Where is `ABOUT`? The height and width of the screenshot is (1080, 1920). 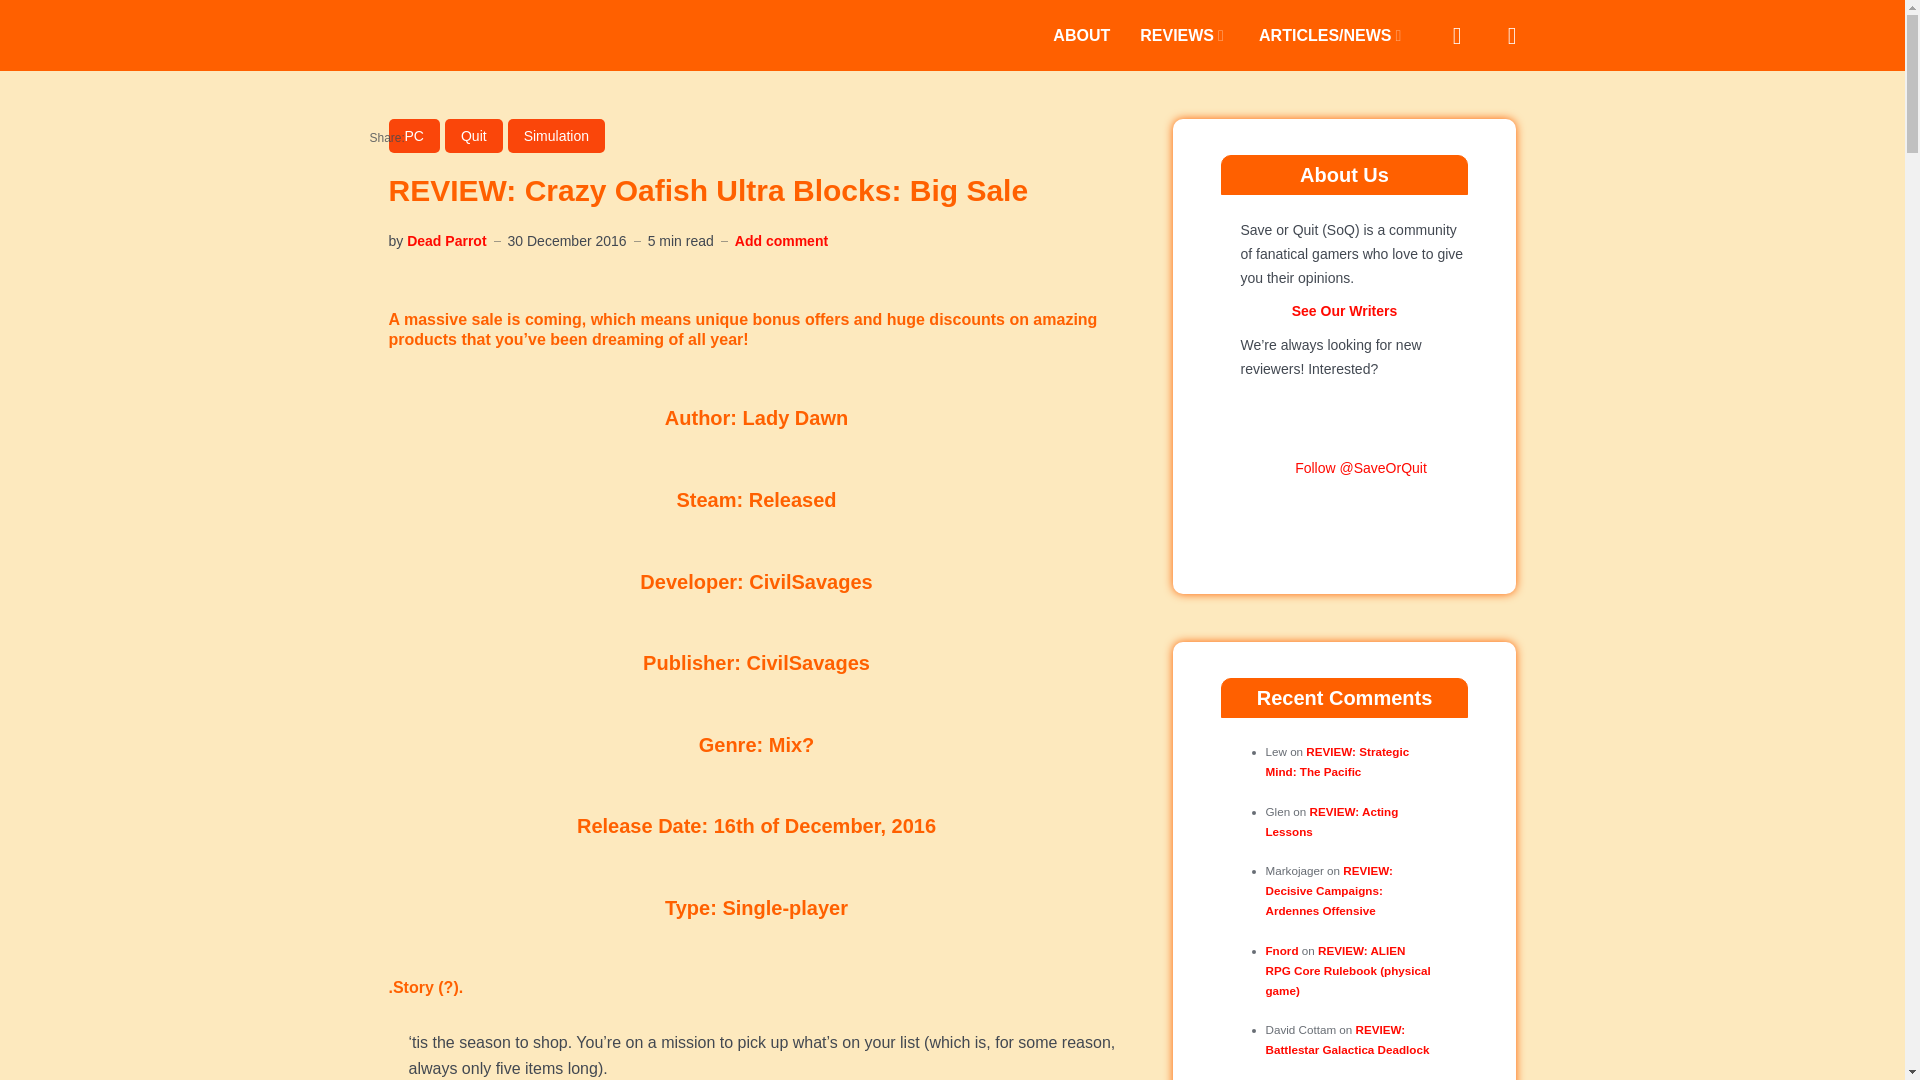 ABOUT is located at coordinates (1080, 34).